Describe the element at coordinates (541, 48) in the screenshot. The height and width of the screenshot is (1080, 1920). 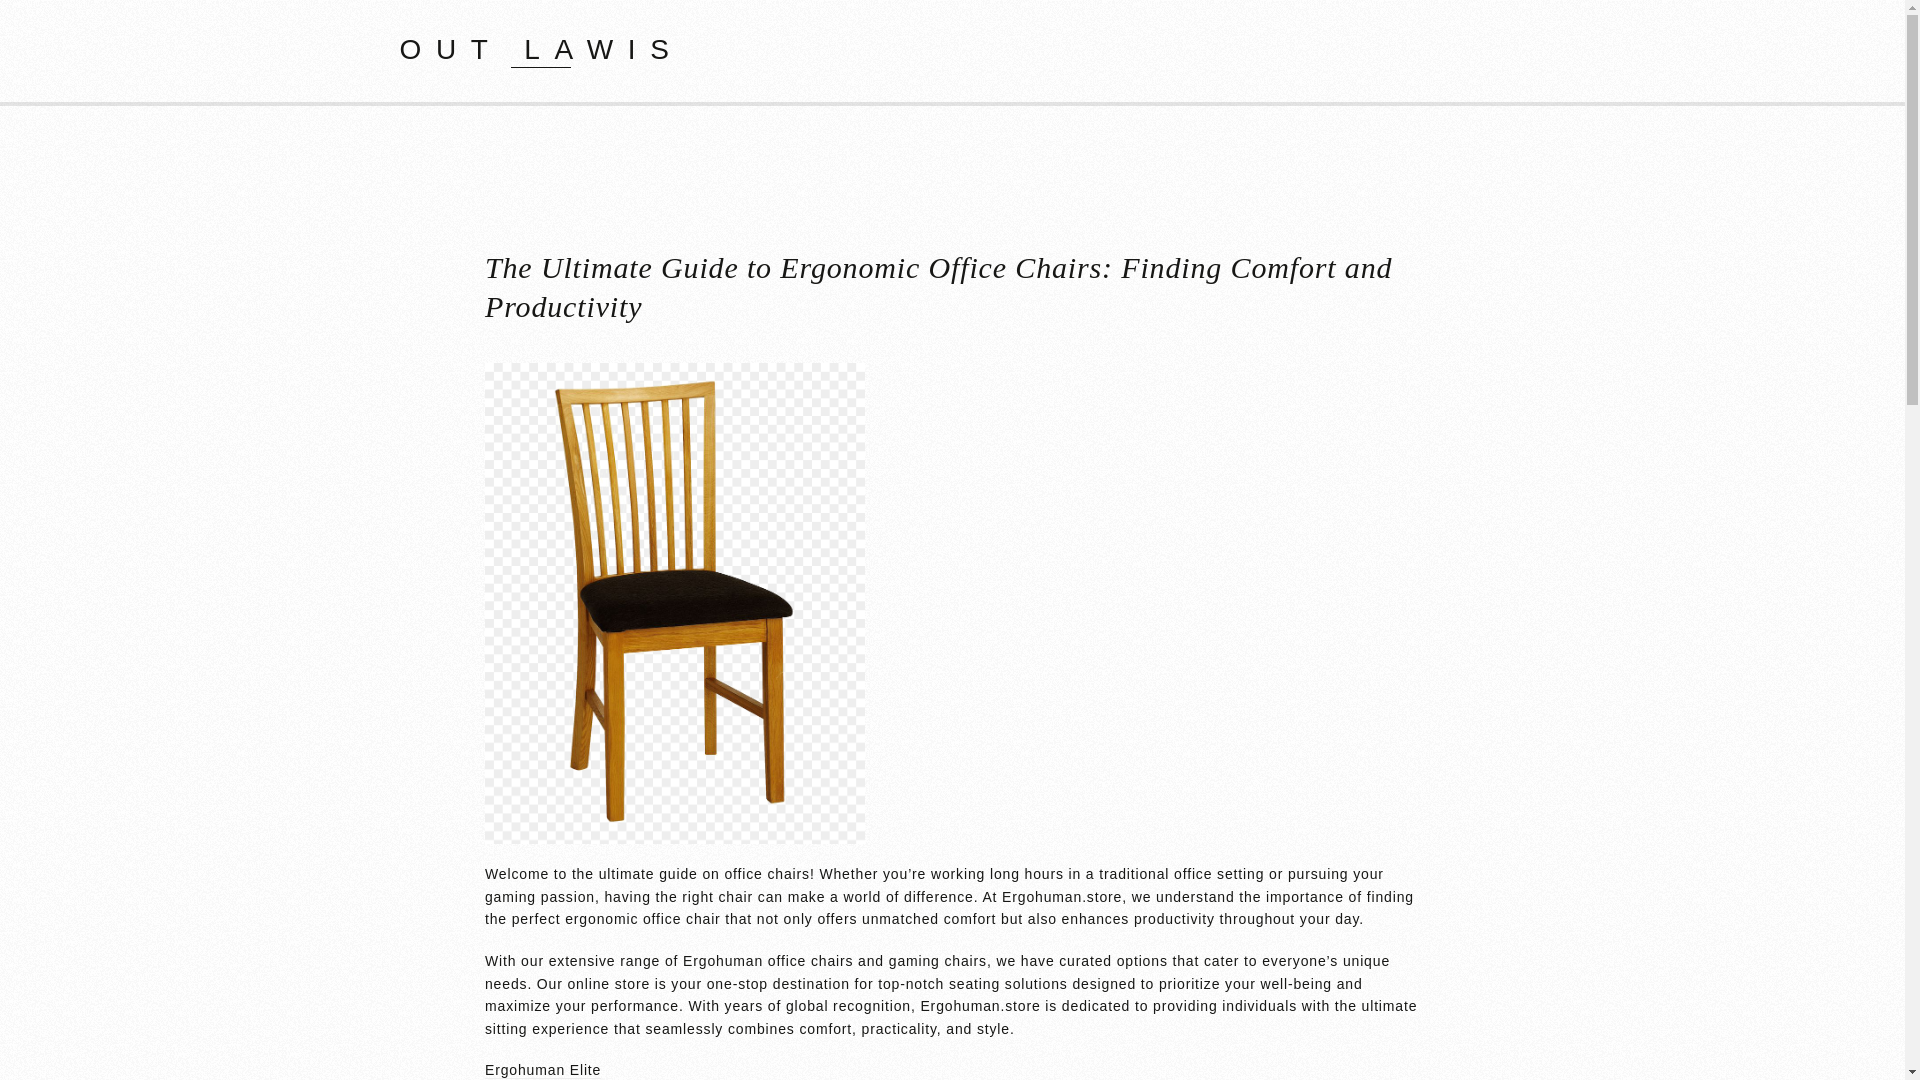
I see `OUT LAWIS` at that location.